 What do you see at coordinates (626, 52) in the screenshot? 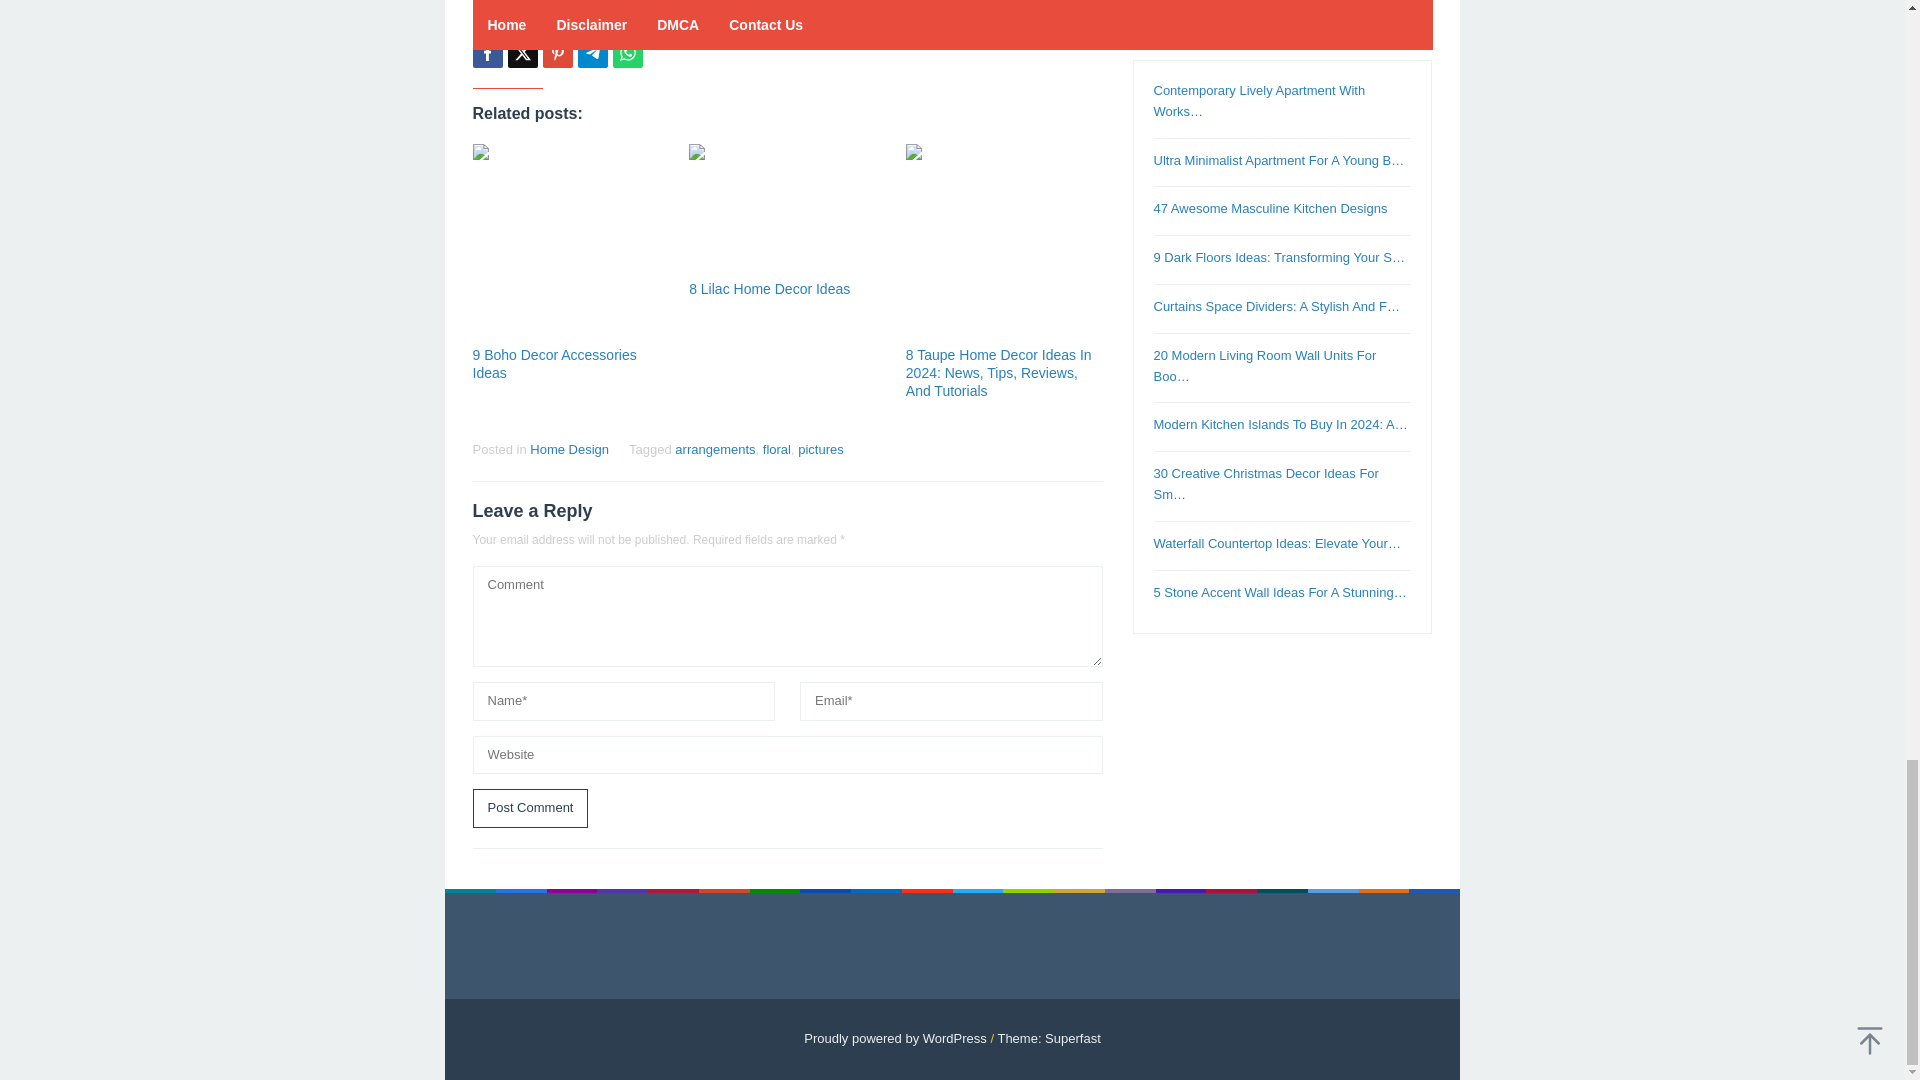
I see `Whatsapp` at bounding box center [626, 52].